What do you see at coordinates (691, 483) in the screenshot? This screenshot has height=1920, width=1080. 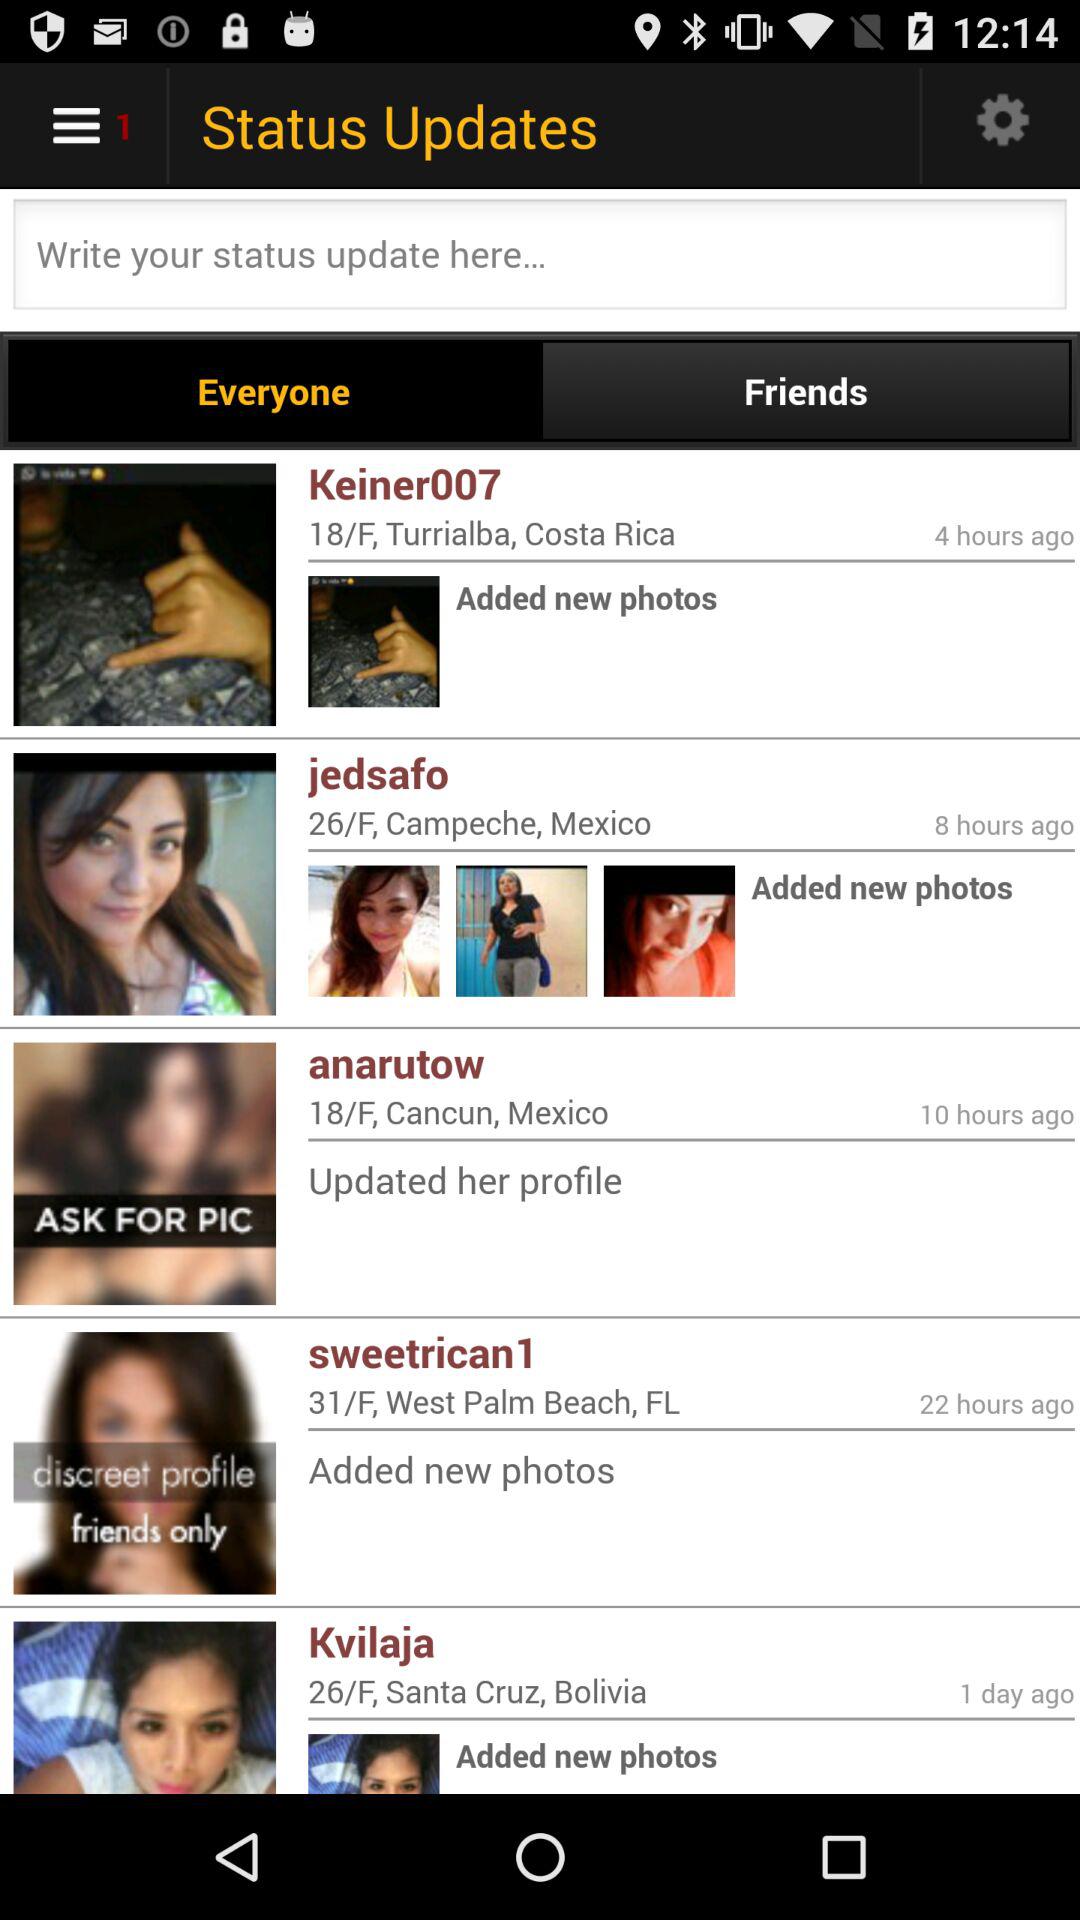 I see `press app above 18 f turrialba item` at bounding box center [691, 483].